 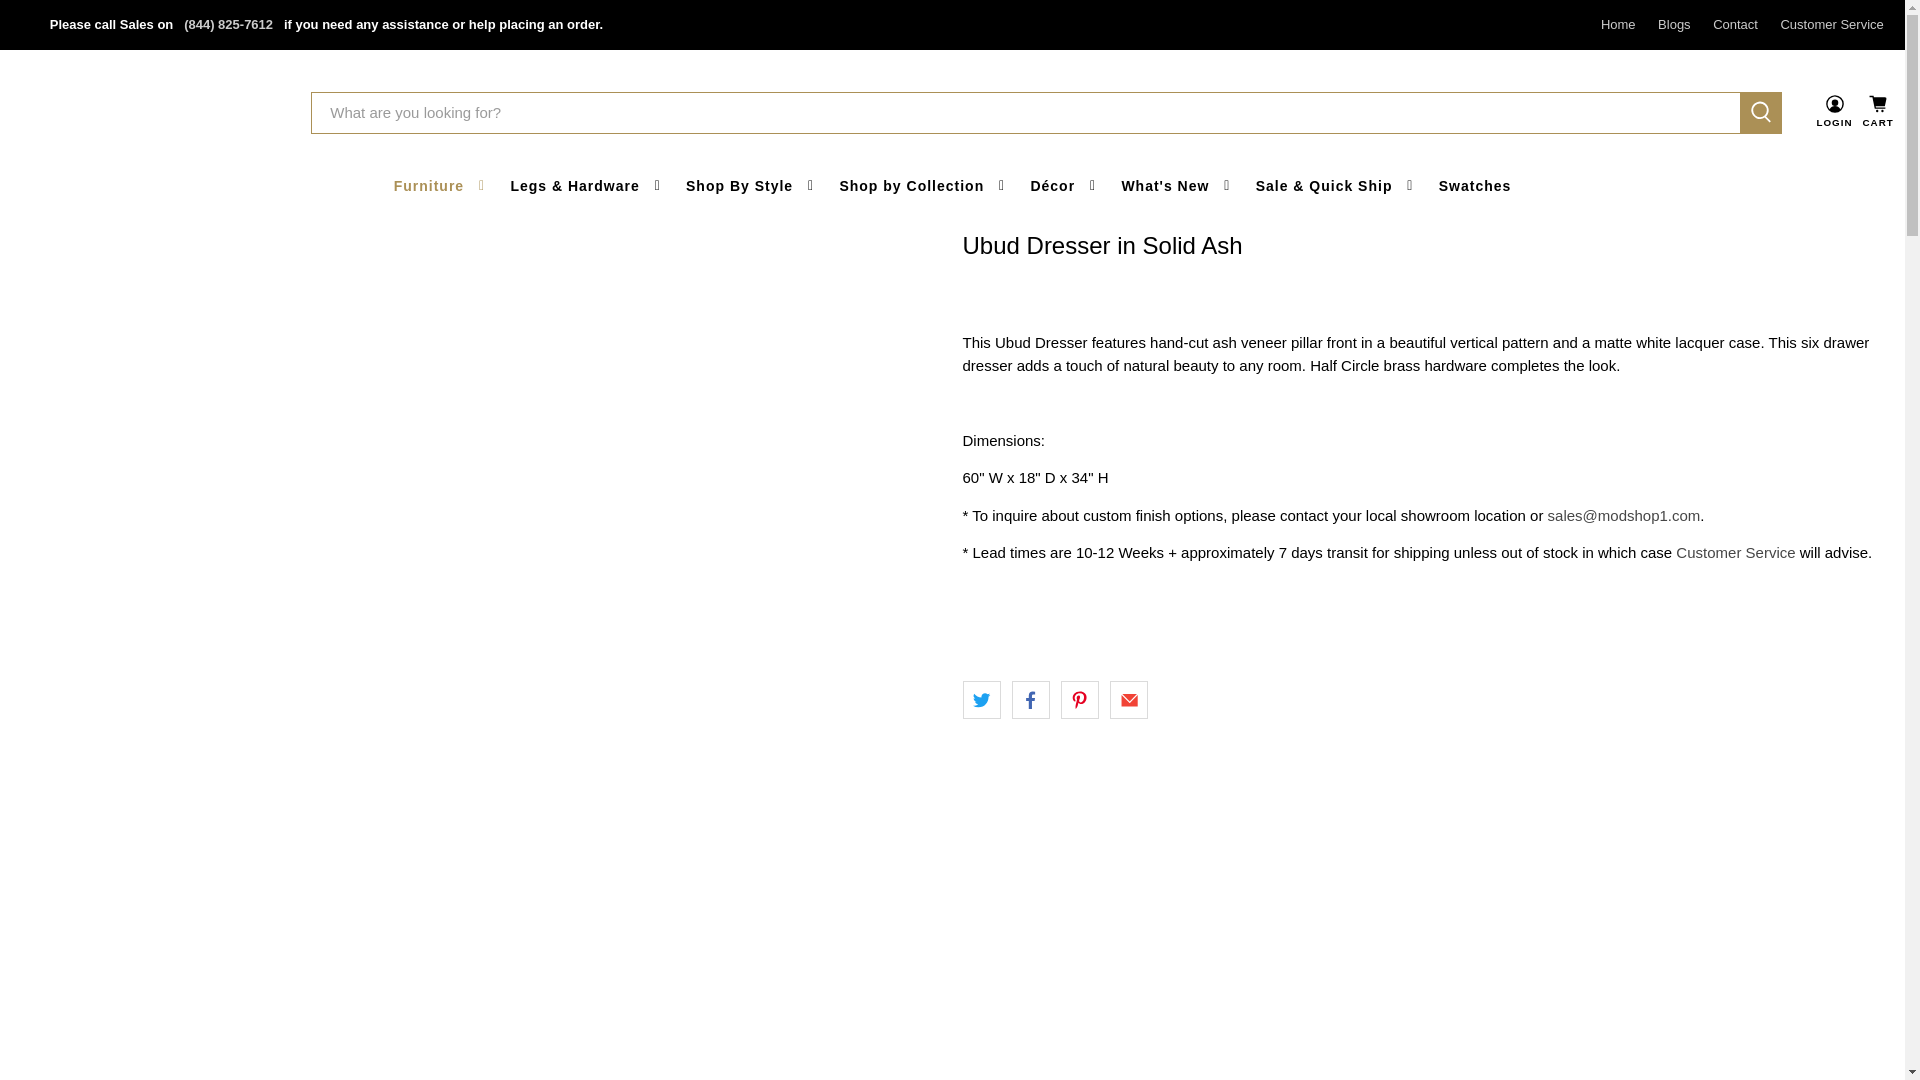 I want to click on Home, so click(x=1618, y=24).